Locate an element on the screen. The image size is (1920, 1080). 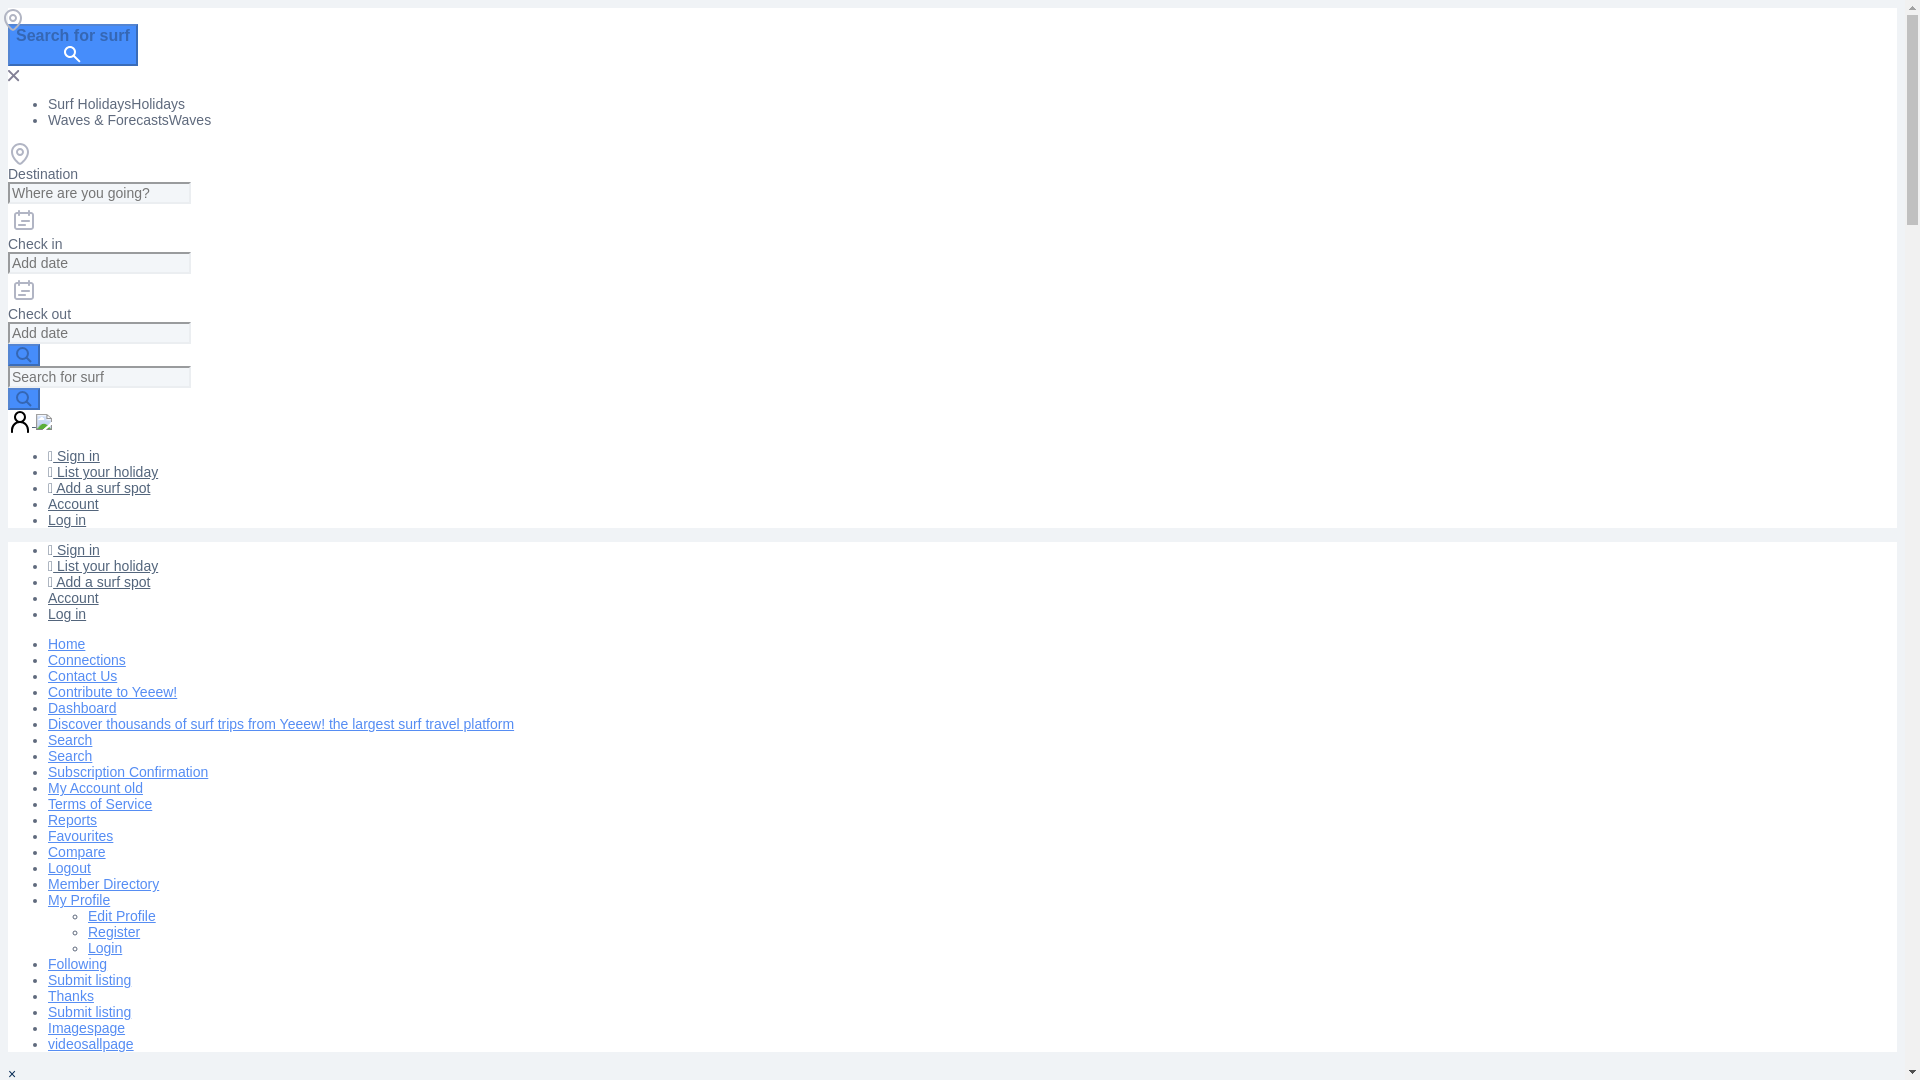
Favourites is located at coordinates (80, 836).